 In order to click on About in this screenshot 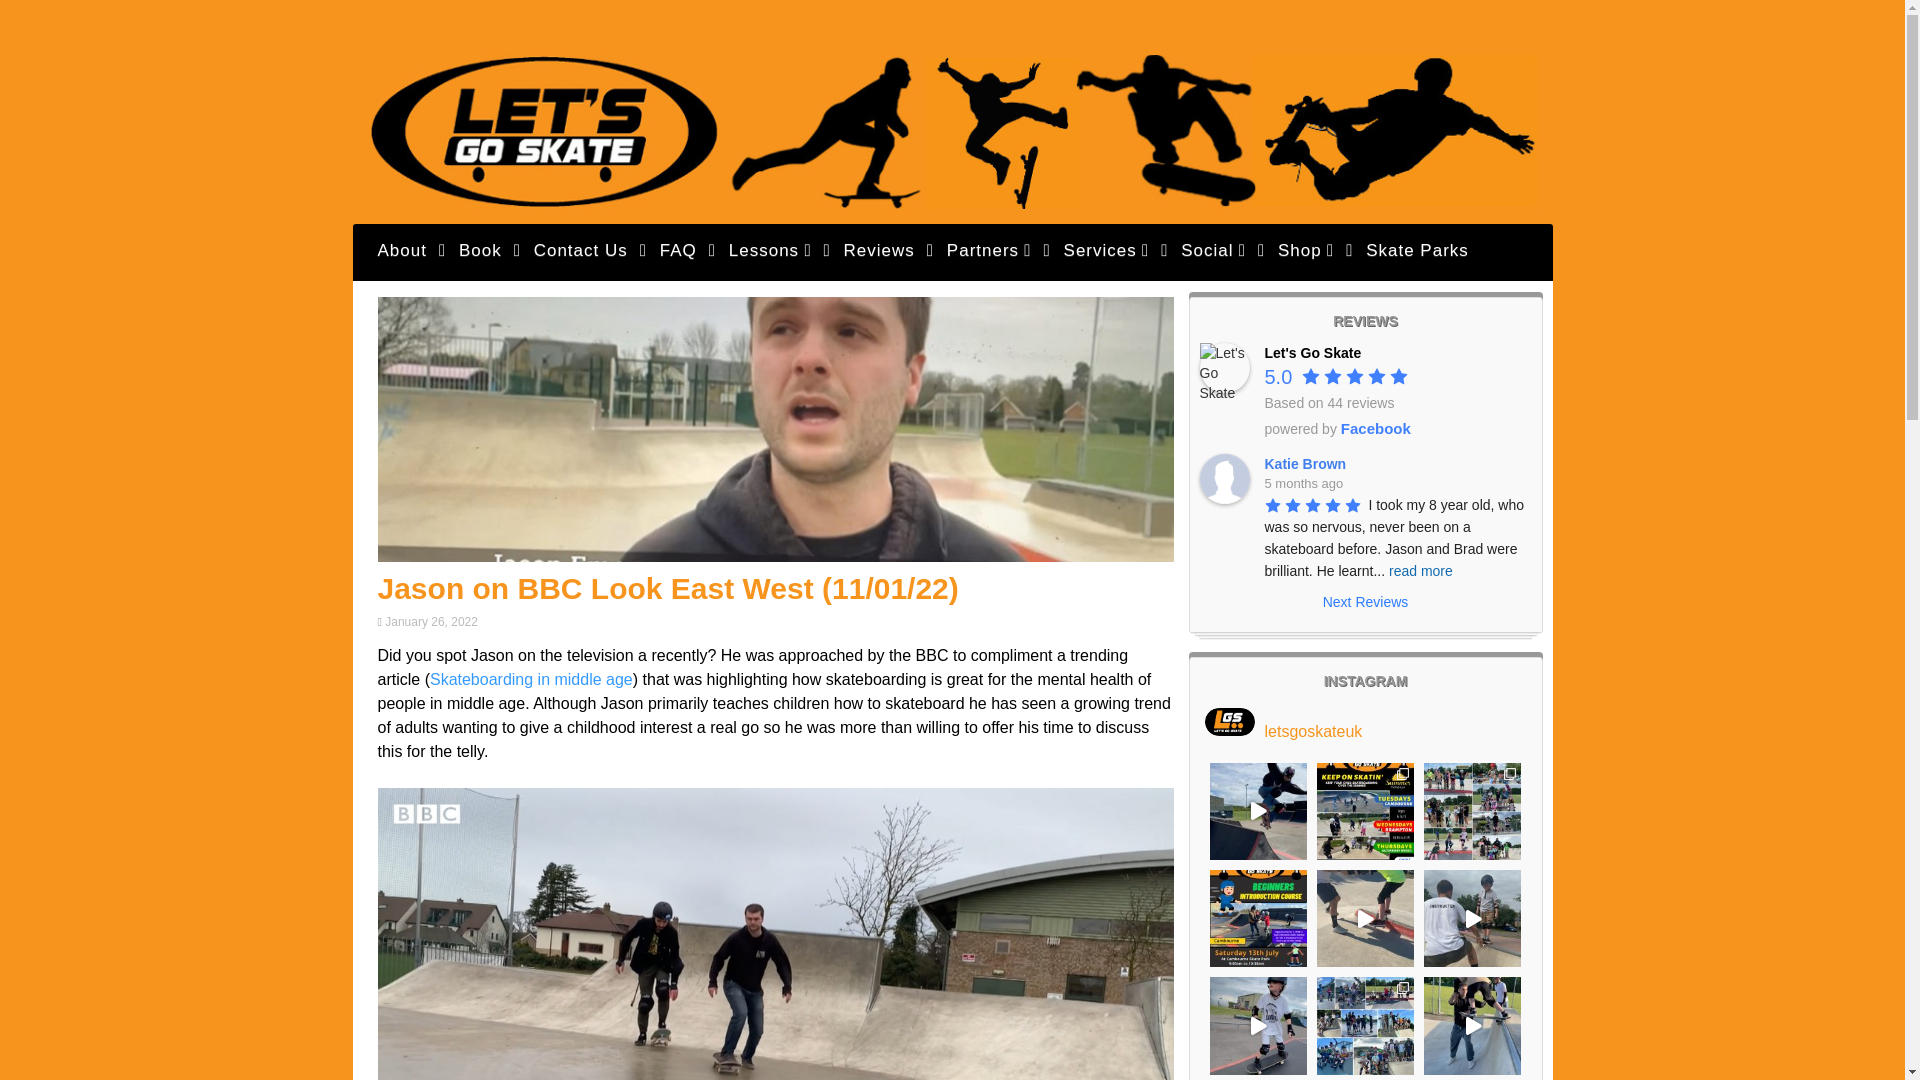, I will do `click(402, 250)`.